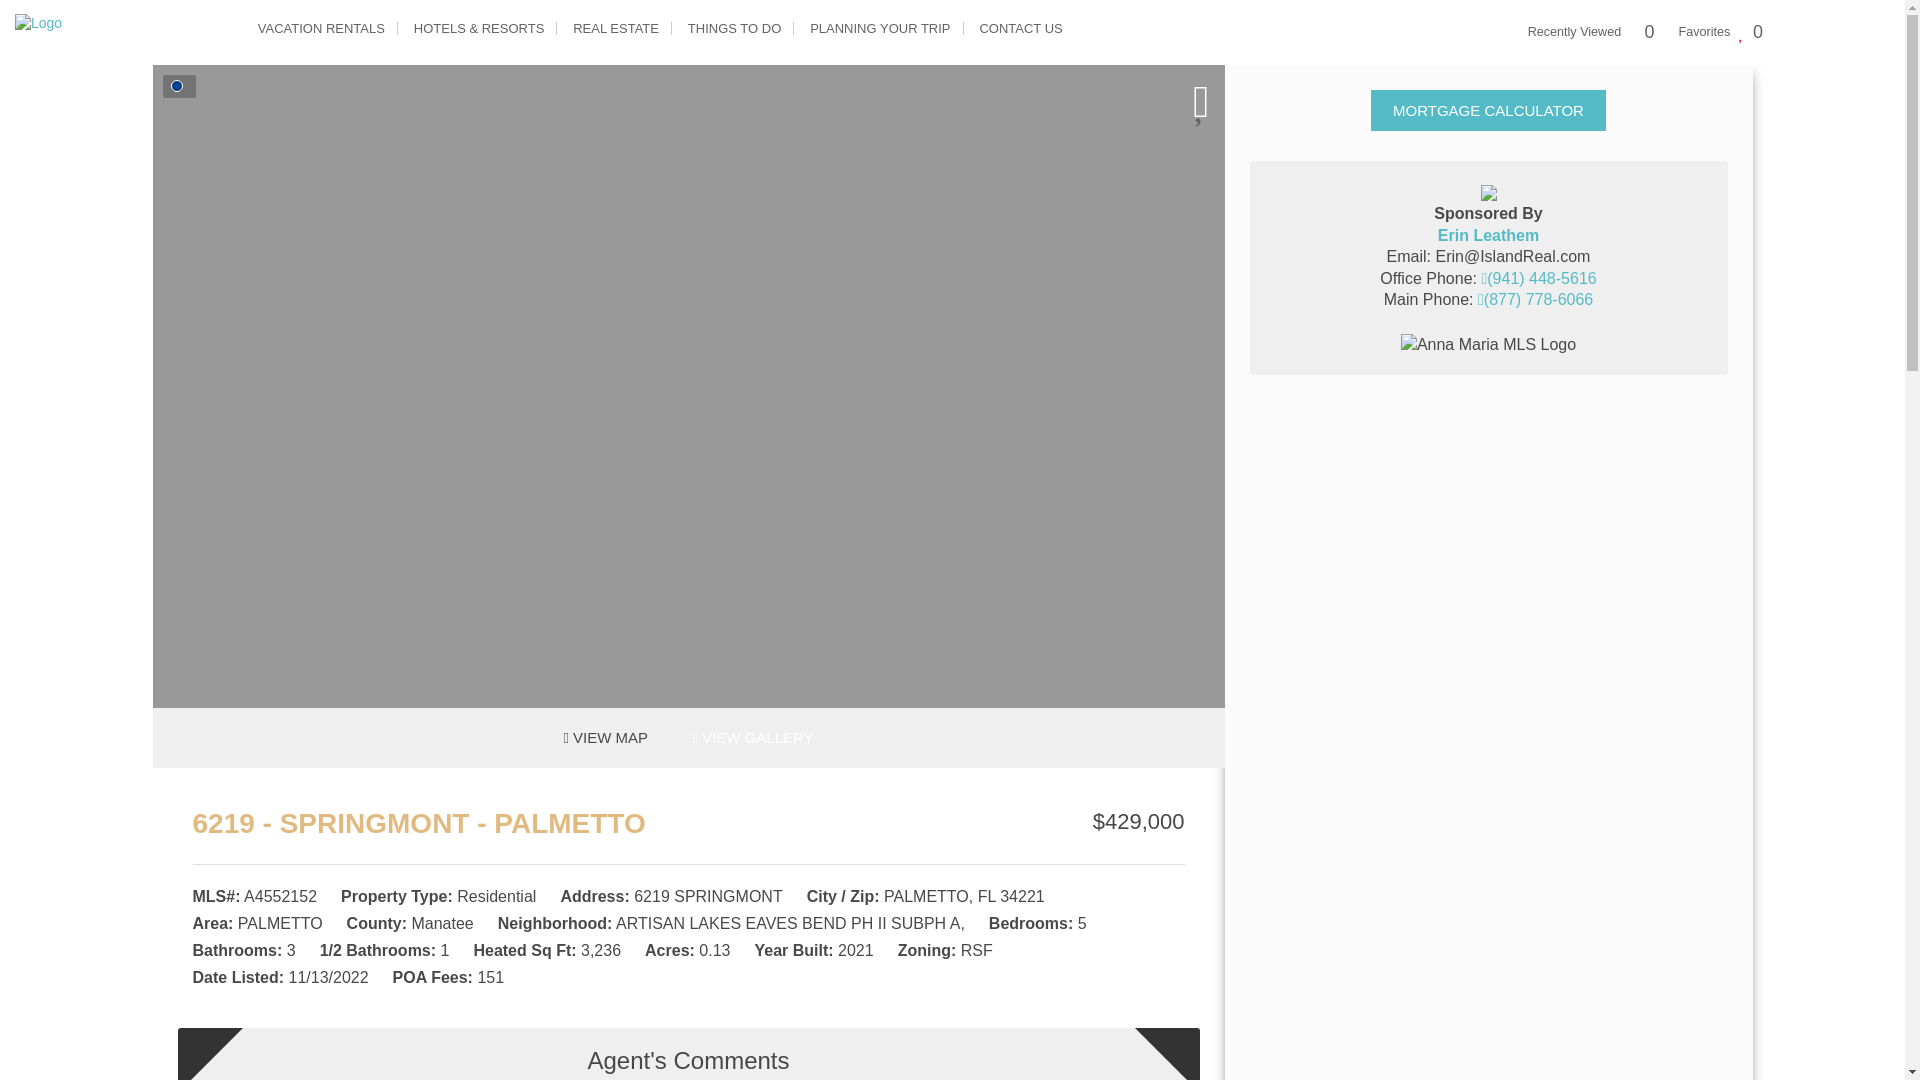 The image size is (1920, 1080). Describe the element at coordinates (616, 28) in the screenshot. I see `REAL ESTATE` at that location.